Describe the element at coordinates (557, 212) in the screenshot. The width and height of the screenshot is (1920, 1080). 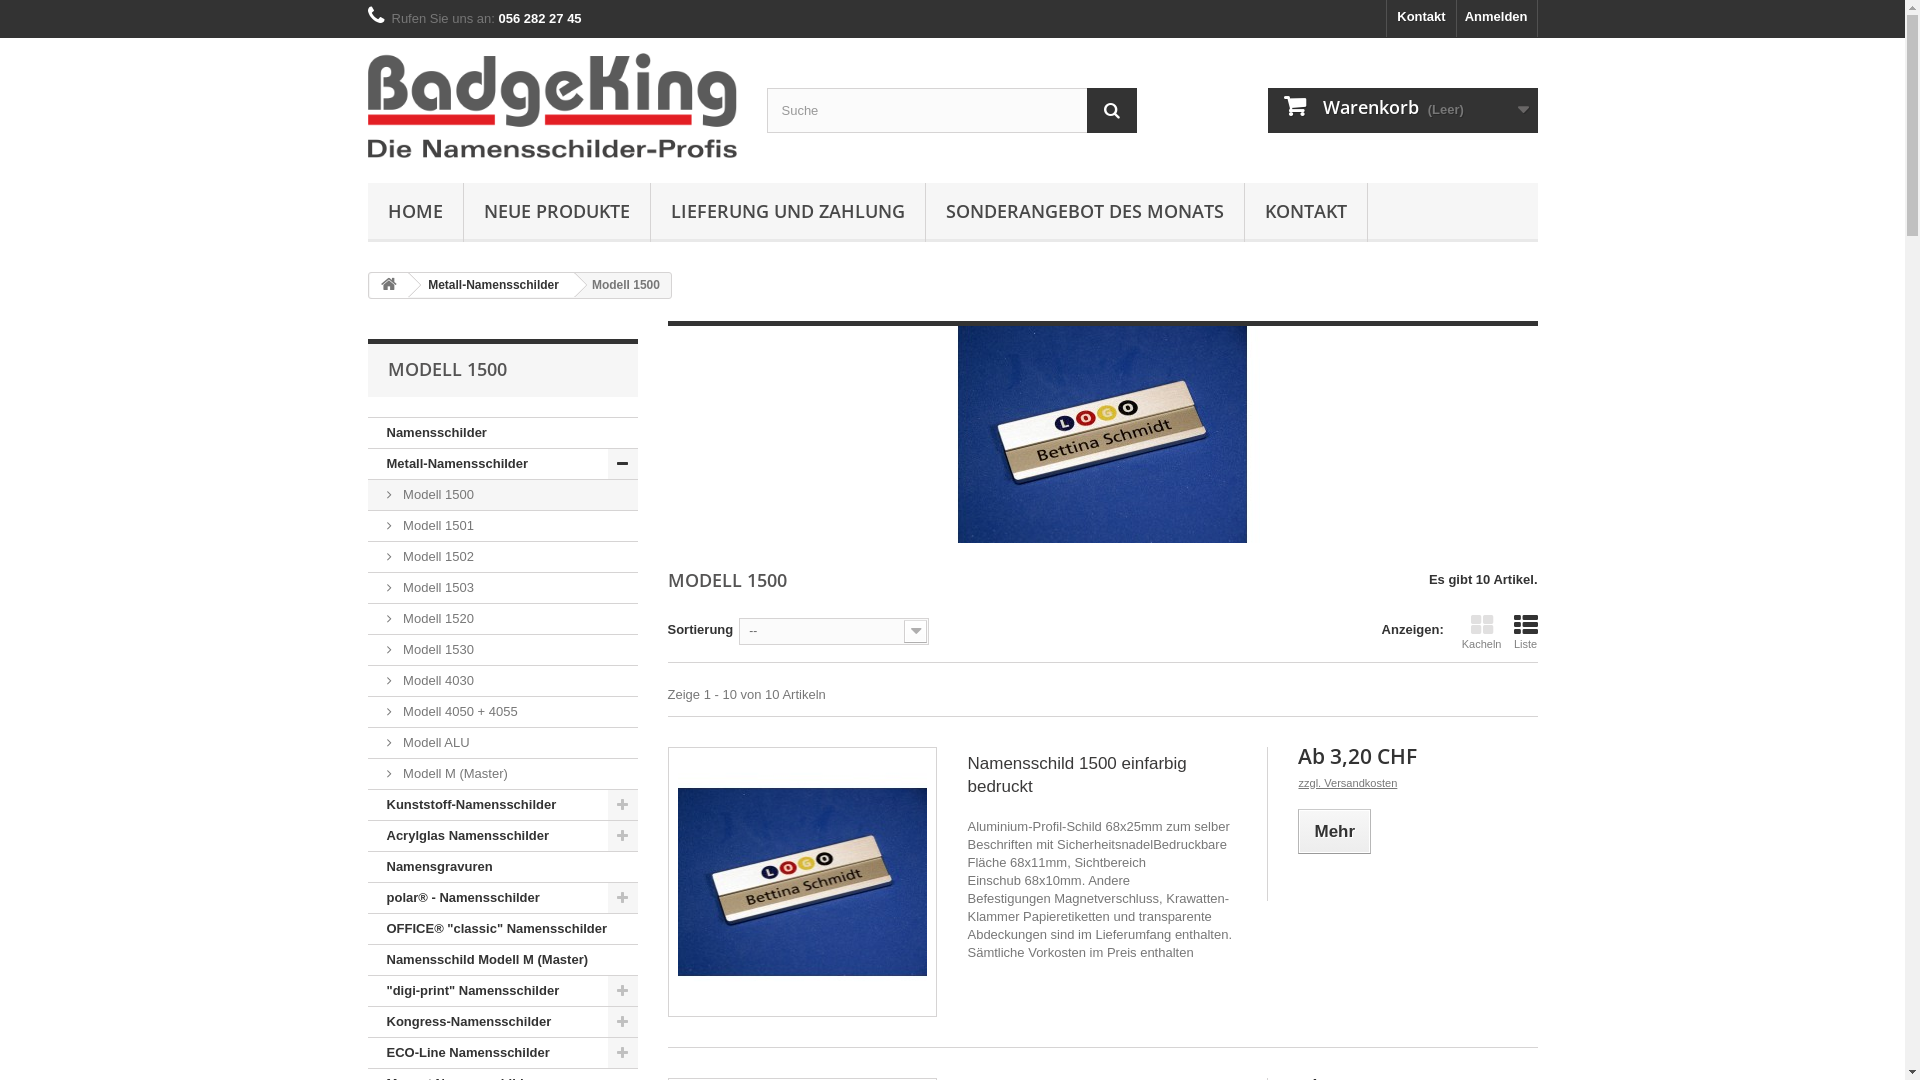
I see `NEUE PRODUKTE` at that location.